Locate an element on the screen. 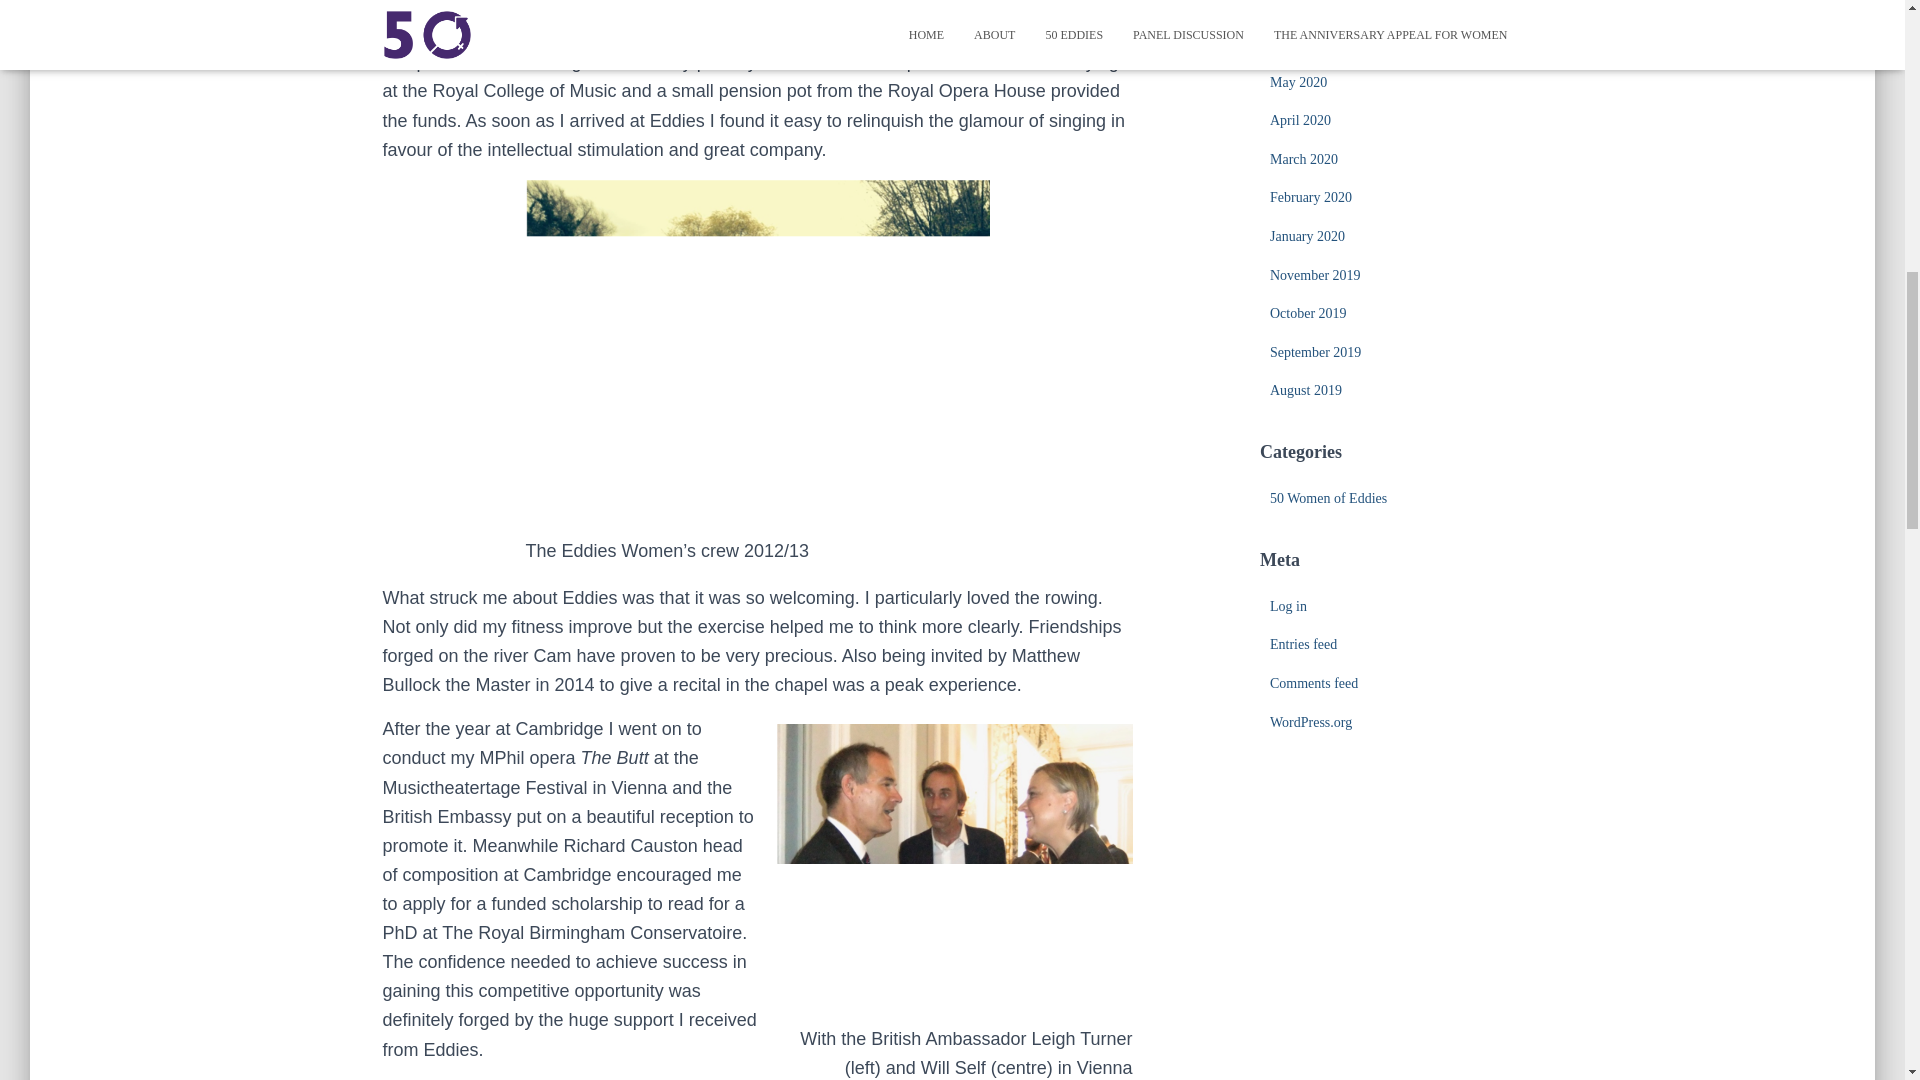 The width and height of the screenshot is (1920, 1080). July 2020 is located at coordinates (1296, 6).